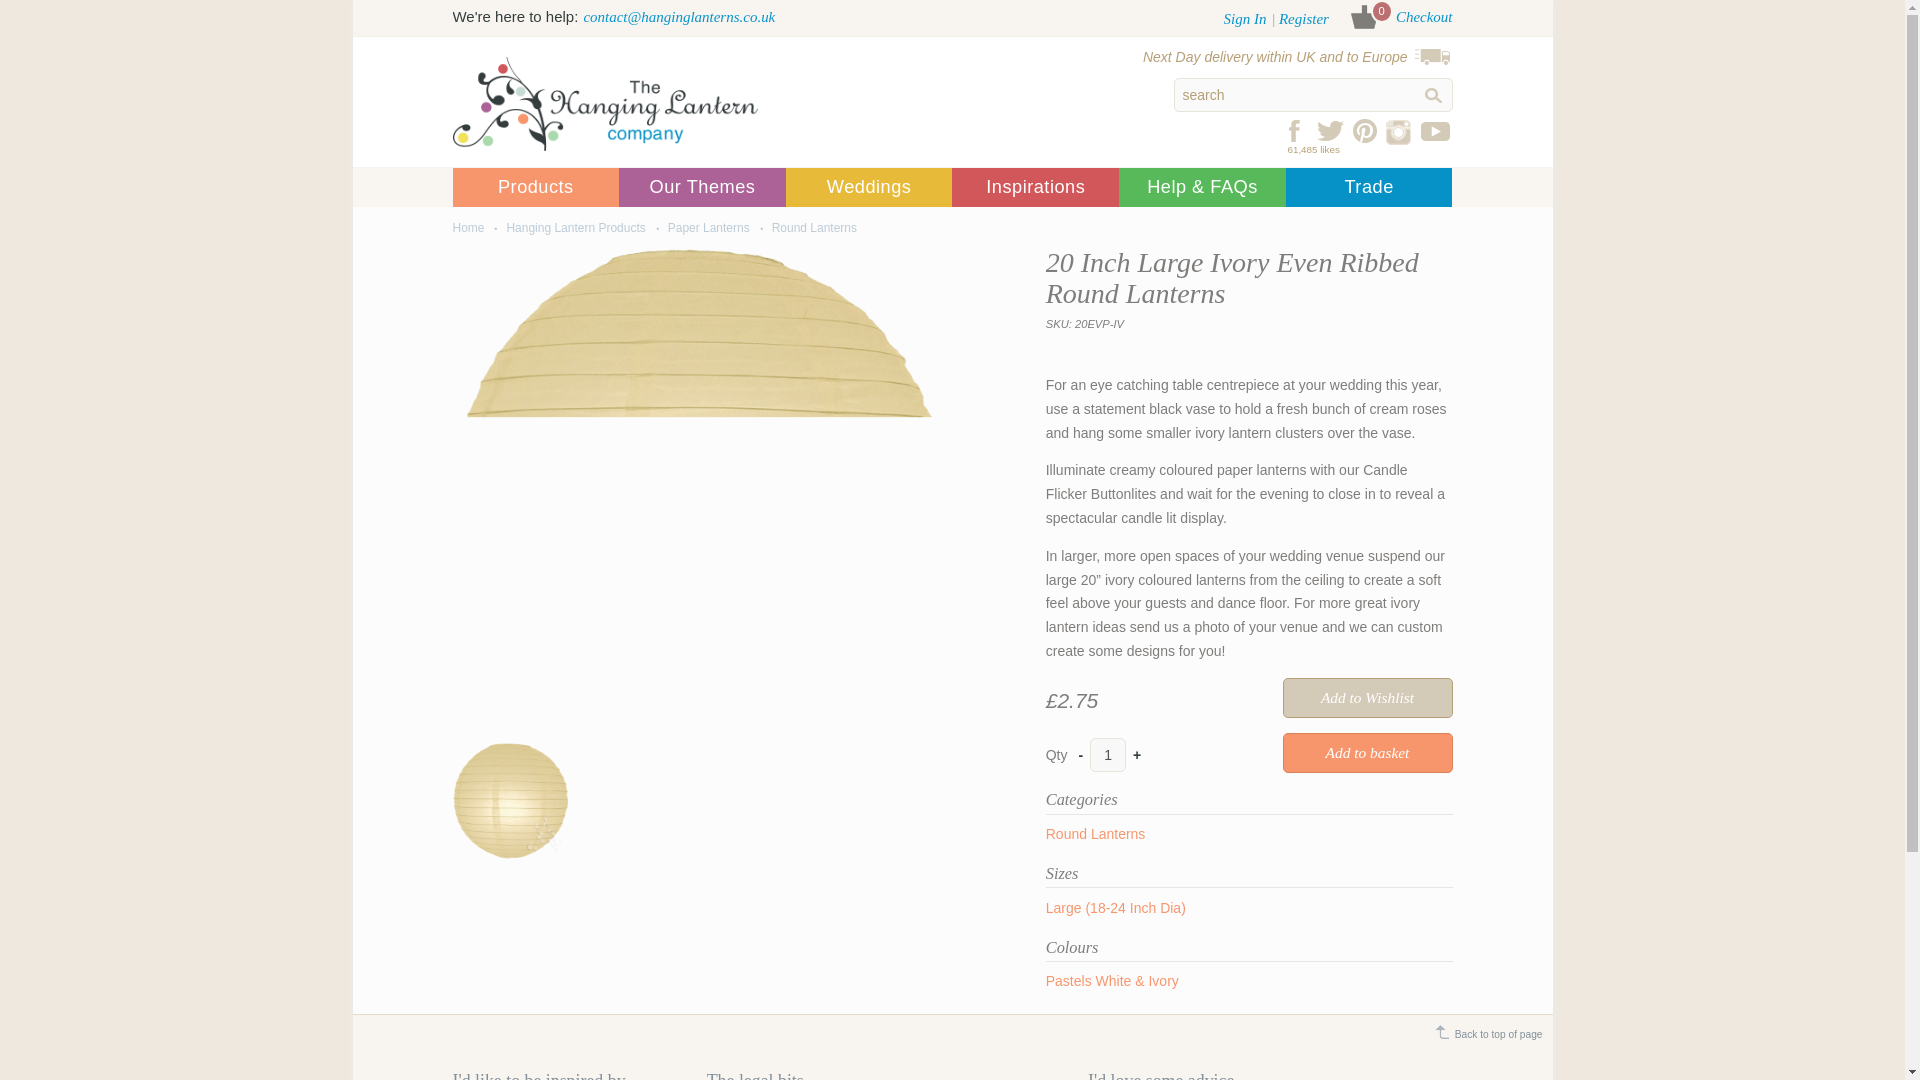 The height and width of the screenshot is (1080, 1920). What do you see at coordinates (1432, 95) in the screenshot?
I see `Apply` at bounding box center [1432, 95].